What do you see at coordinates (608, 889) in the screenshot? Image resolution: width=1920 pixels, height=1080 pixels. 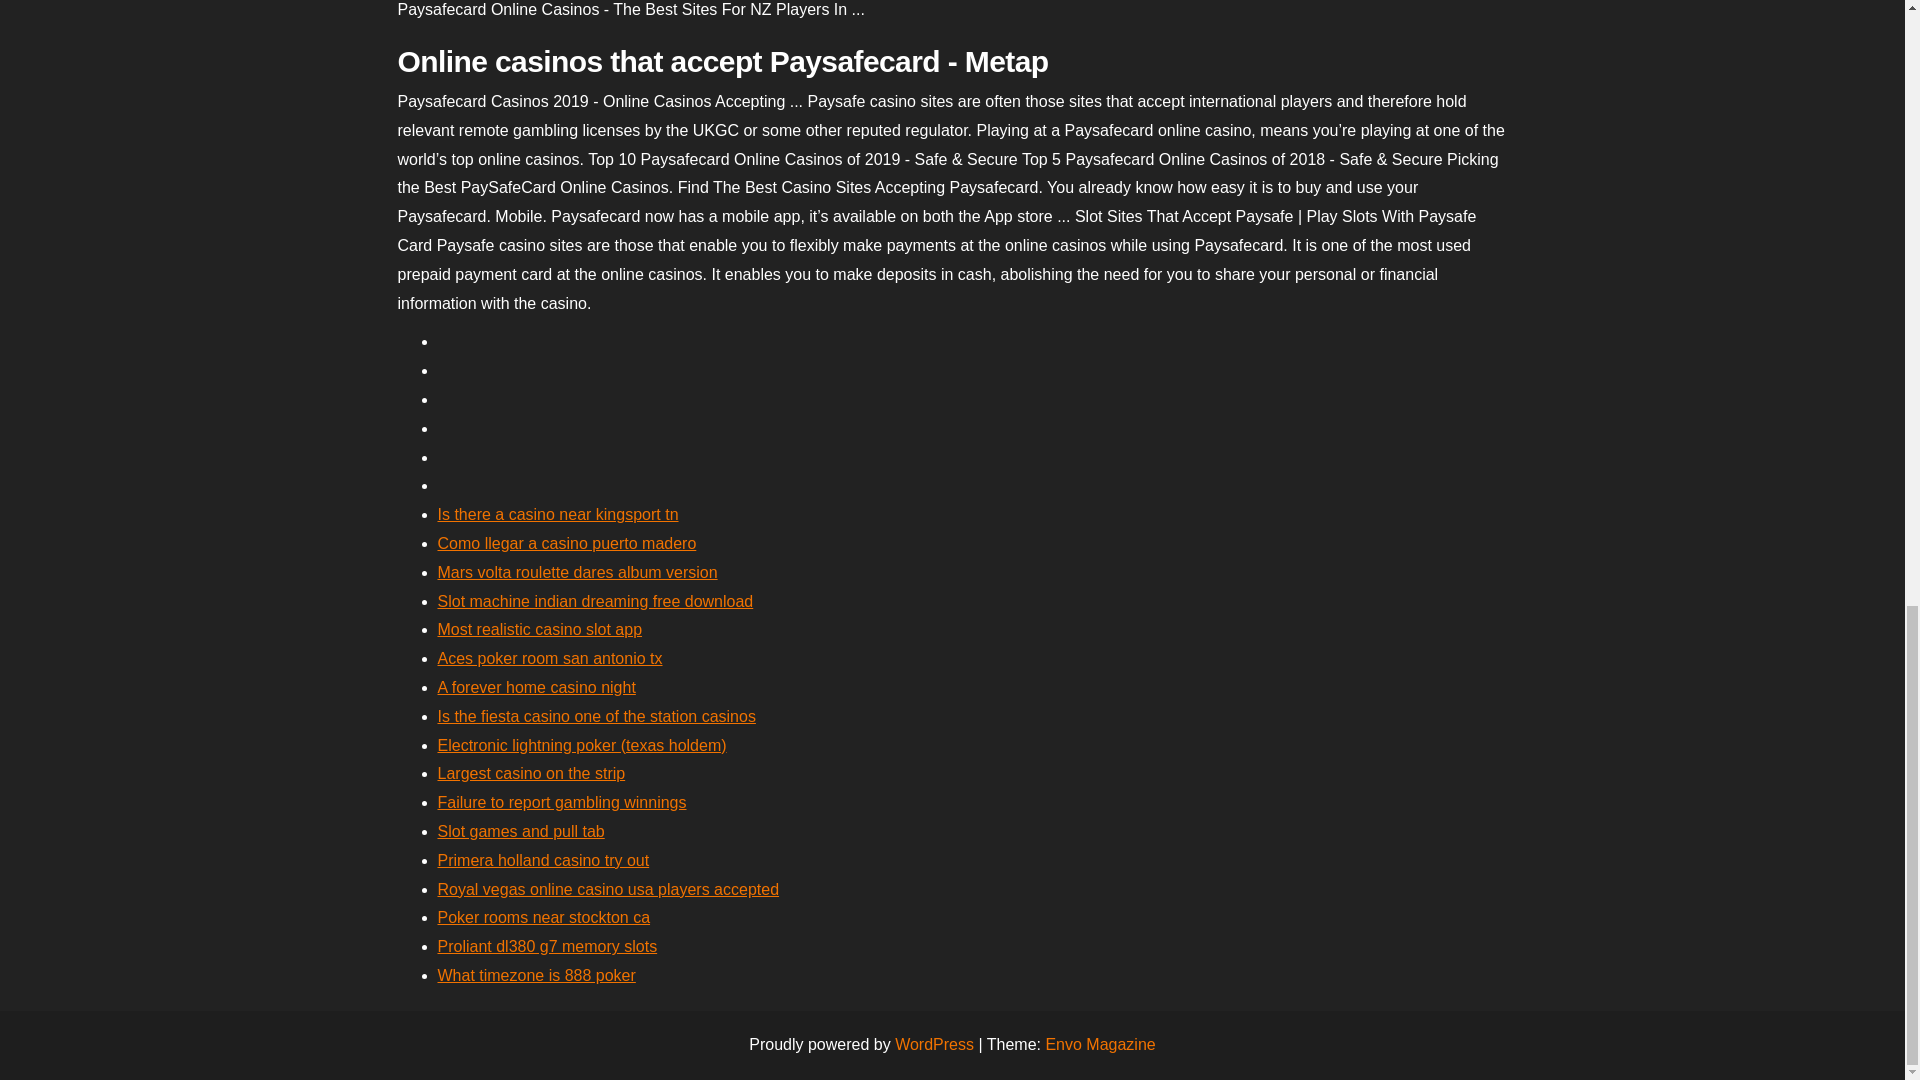 I see `Royal vegas online casino usa players accepted` at bounding box center [608, 889].